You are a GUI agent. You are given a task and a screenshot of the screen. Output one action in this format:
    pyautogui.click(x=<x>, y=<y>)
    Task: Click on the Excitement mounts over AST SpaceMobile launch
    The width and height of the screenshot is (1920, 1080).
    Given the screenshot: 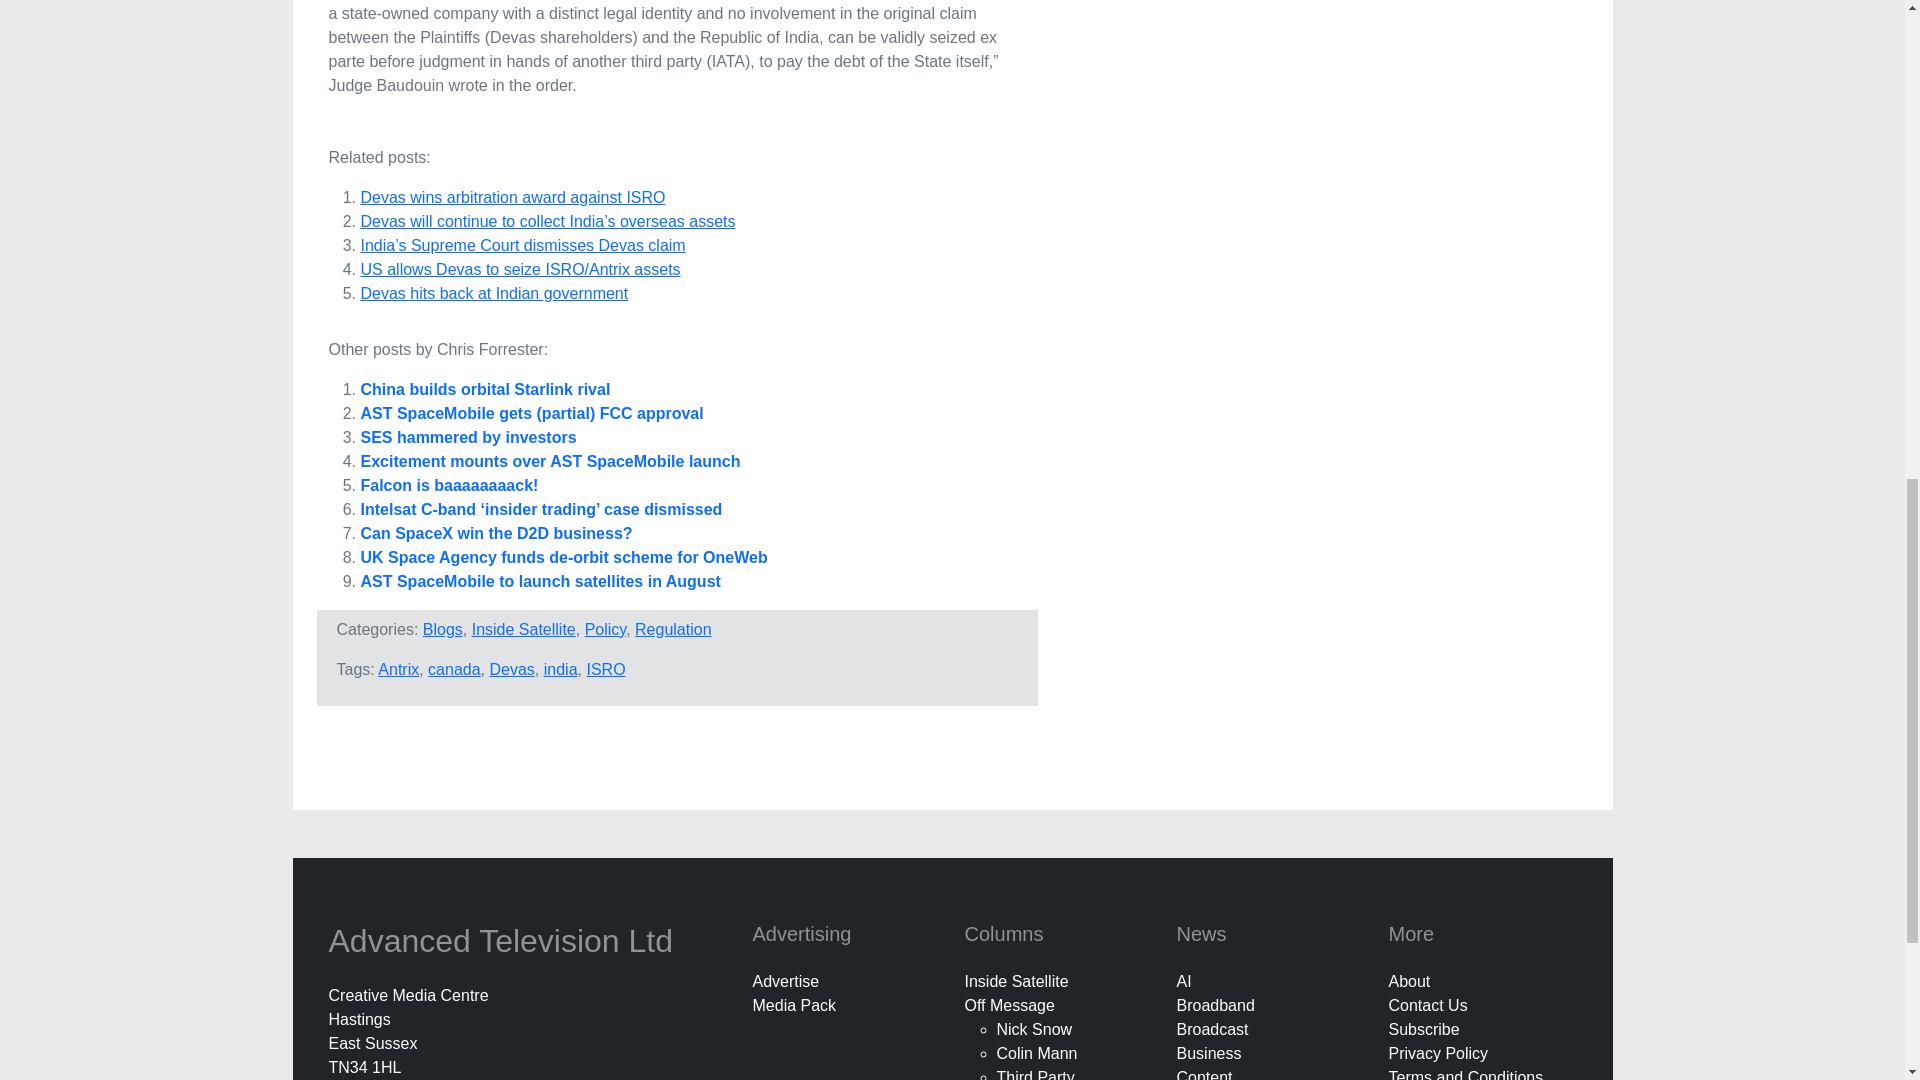 What is the action you would take?
    pyautogui.click(x=550, y=460)
    